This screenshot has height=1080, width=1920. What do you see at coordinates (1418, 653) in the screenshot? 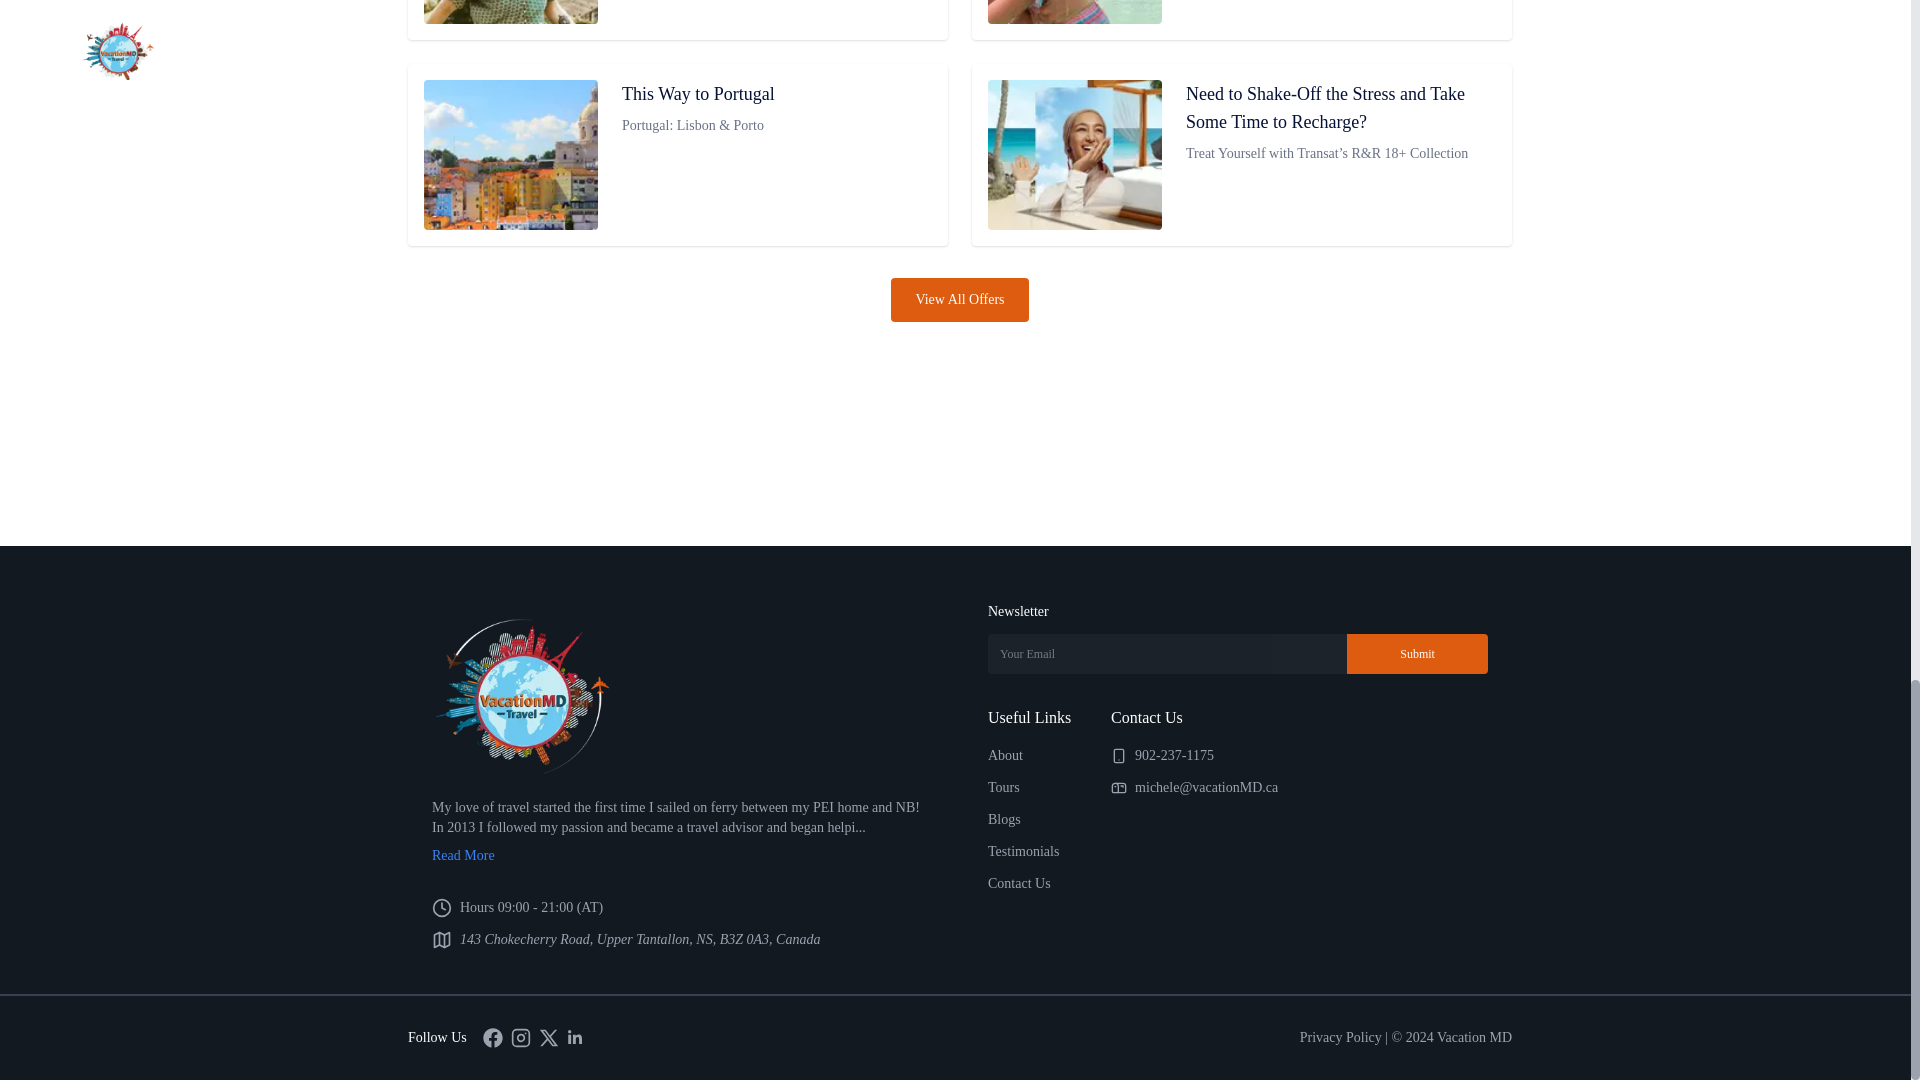
I see `Submit` at bounding box center [1418, 653].